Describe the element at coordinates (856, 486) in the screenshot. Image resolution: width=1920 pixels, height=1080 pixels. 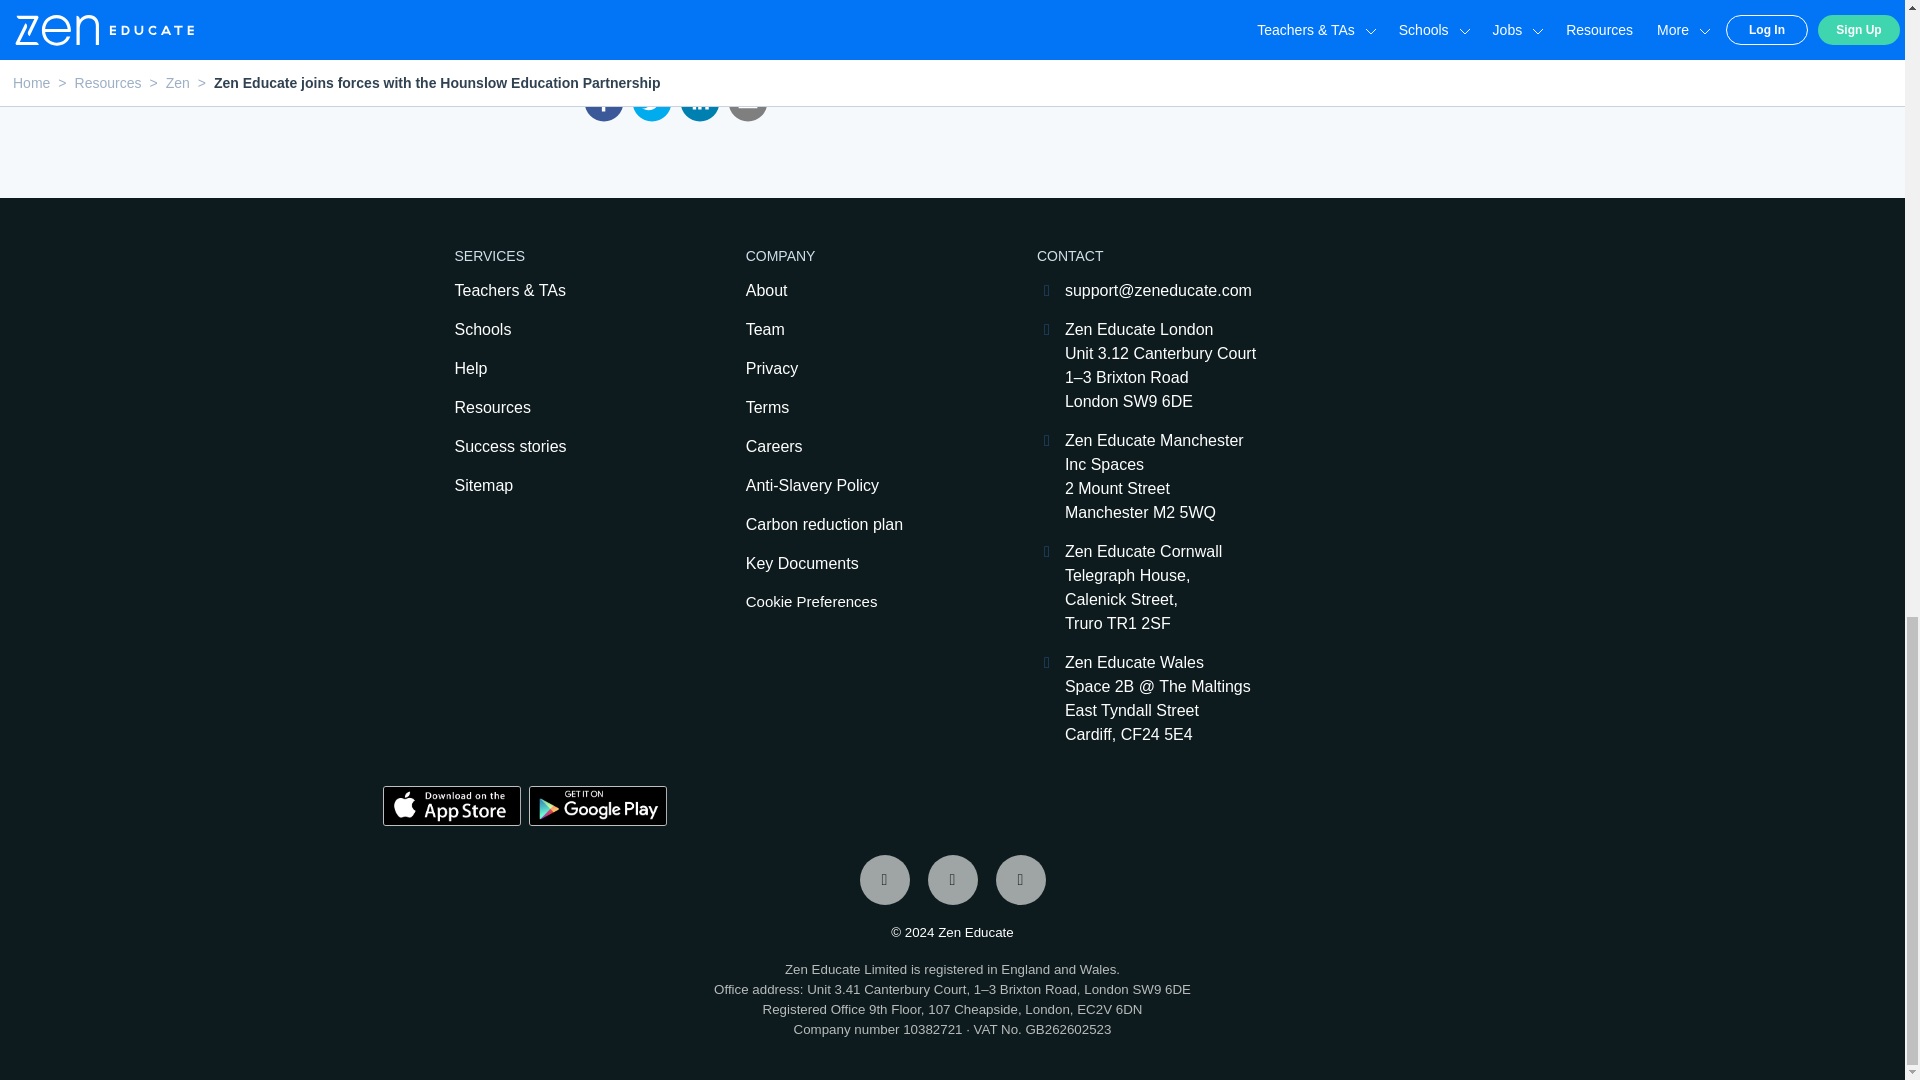
I see `Anti-Slavery Policy` at that location.